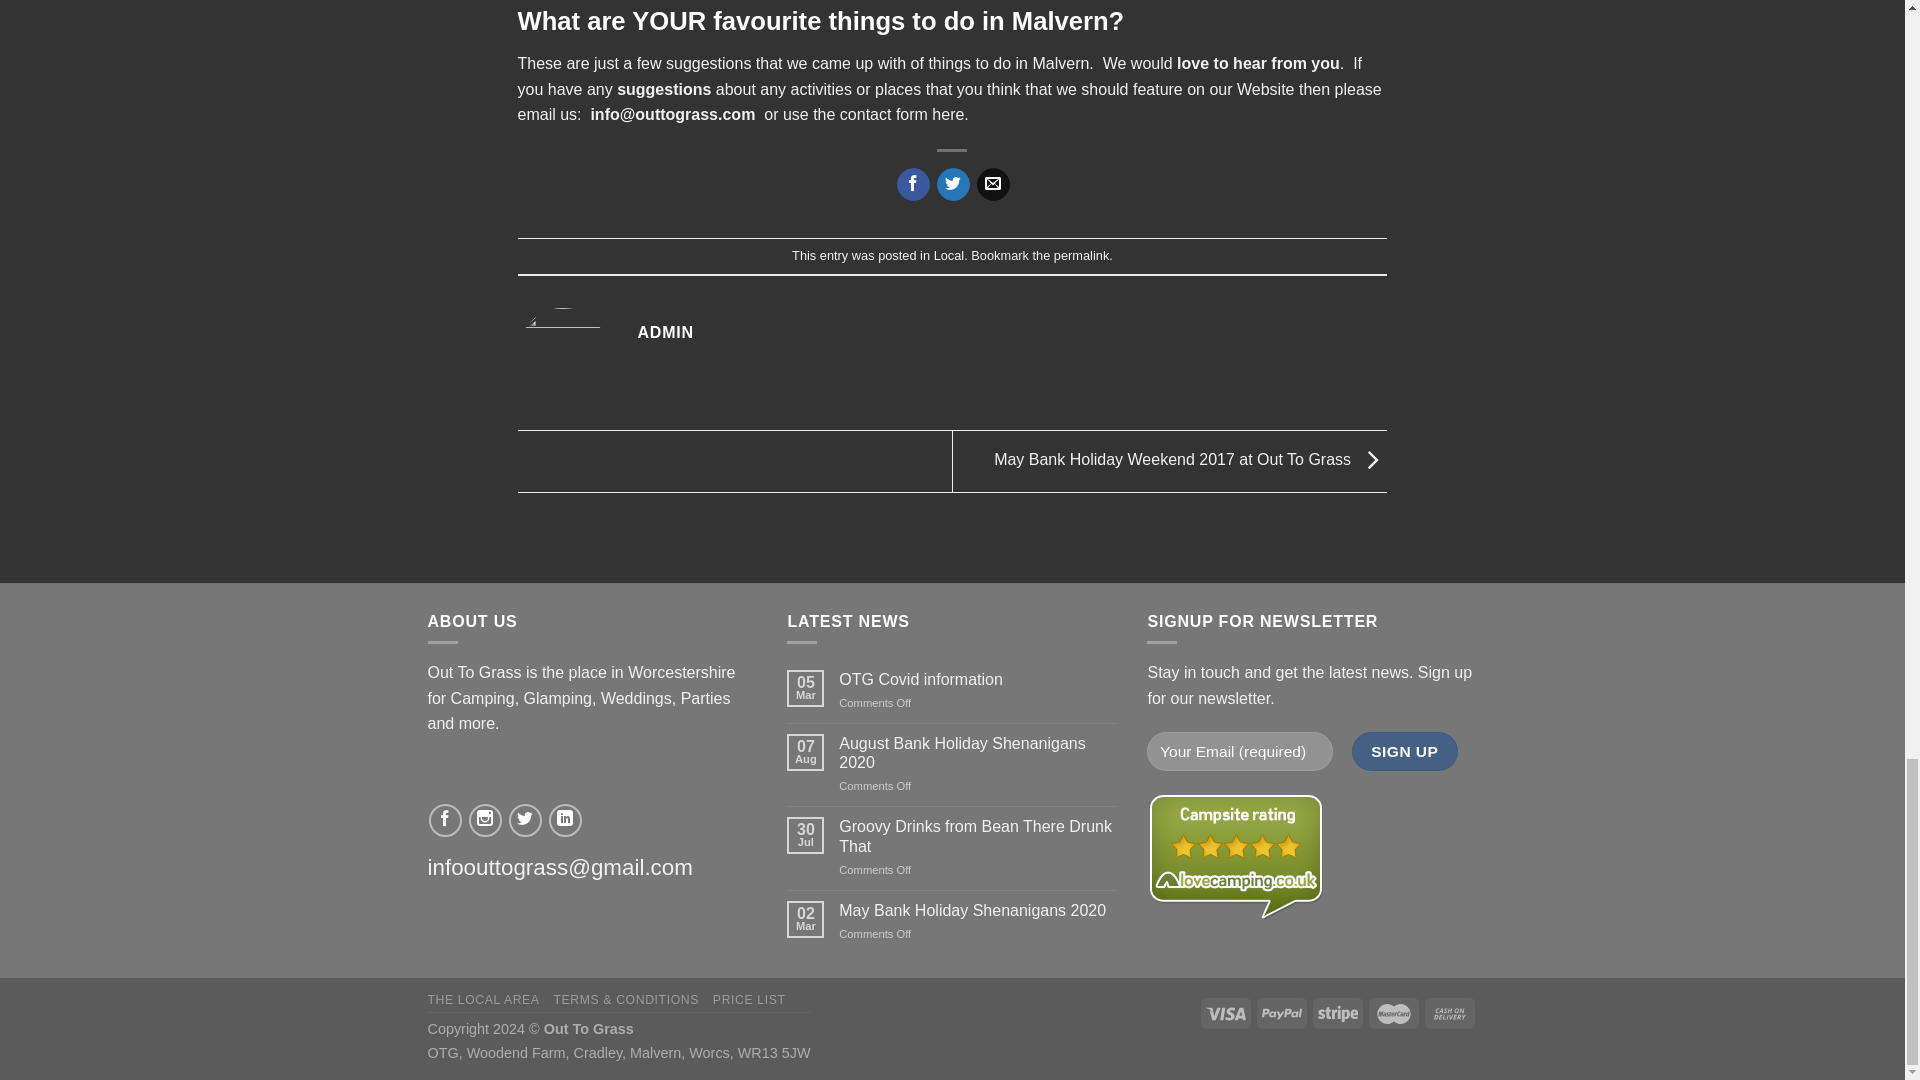  Describe the element at coordinates (952, 184) in the screenshot. I see `Share on Twitter` at that location.